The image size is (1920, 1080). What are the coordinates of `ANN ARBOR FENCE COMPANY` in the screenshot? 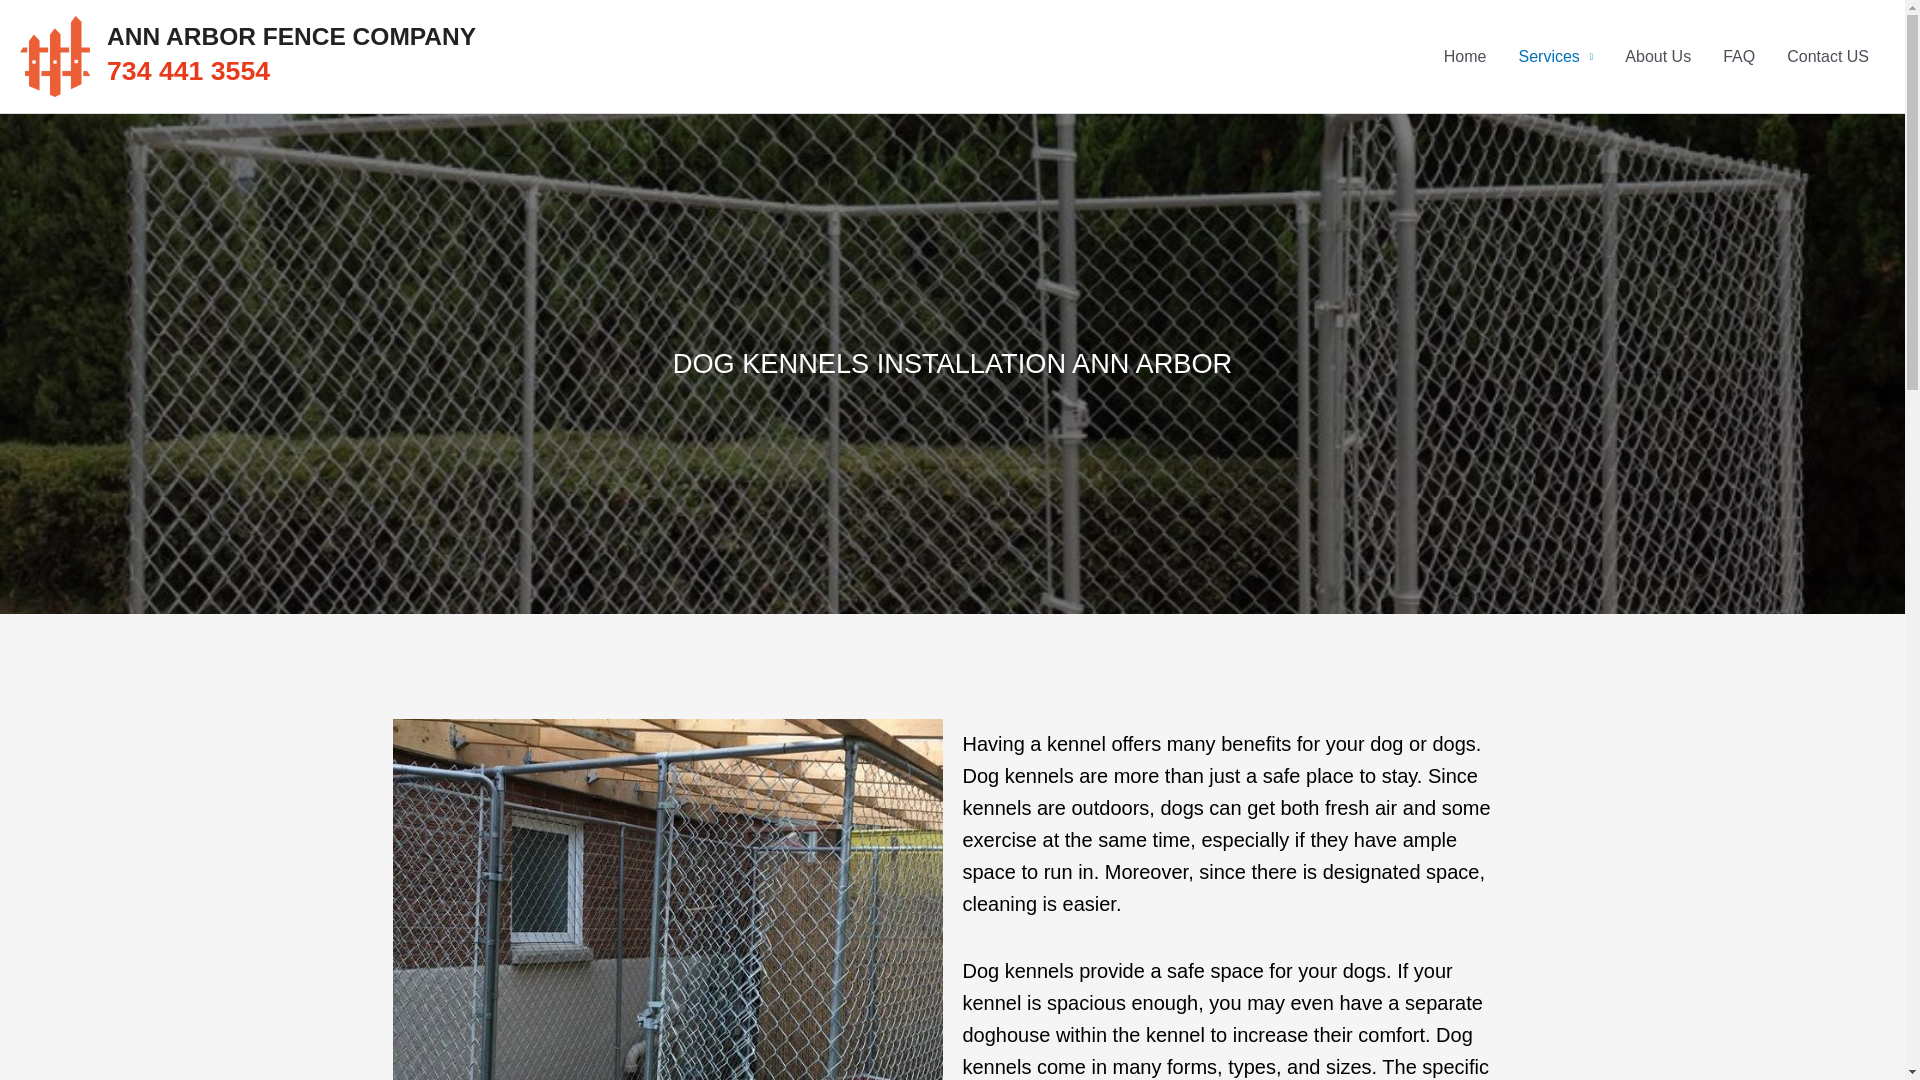 It's located at (292, 36).